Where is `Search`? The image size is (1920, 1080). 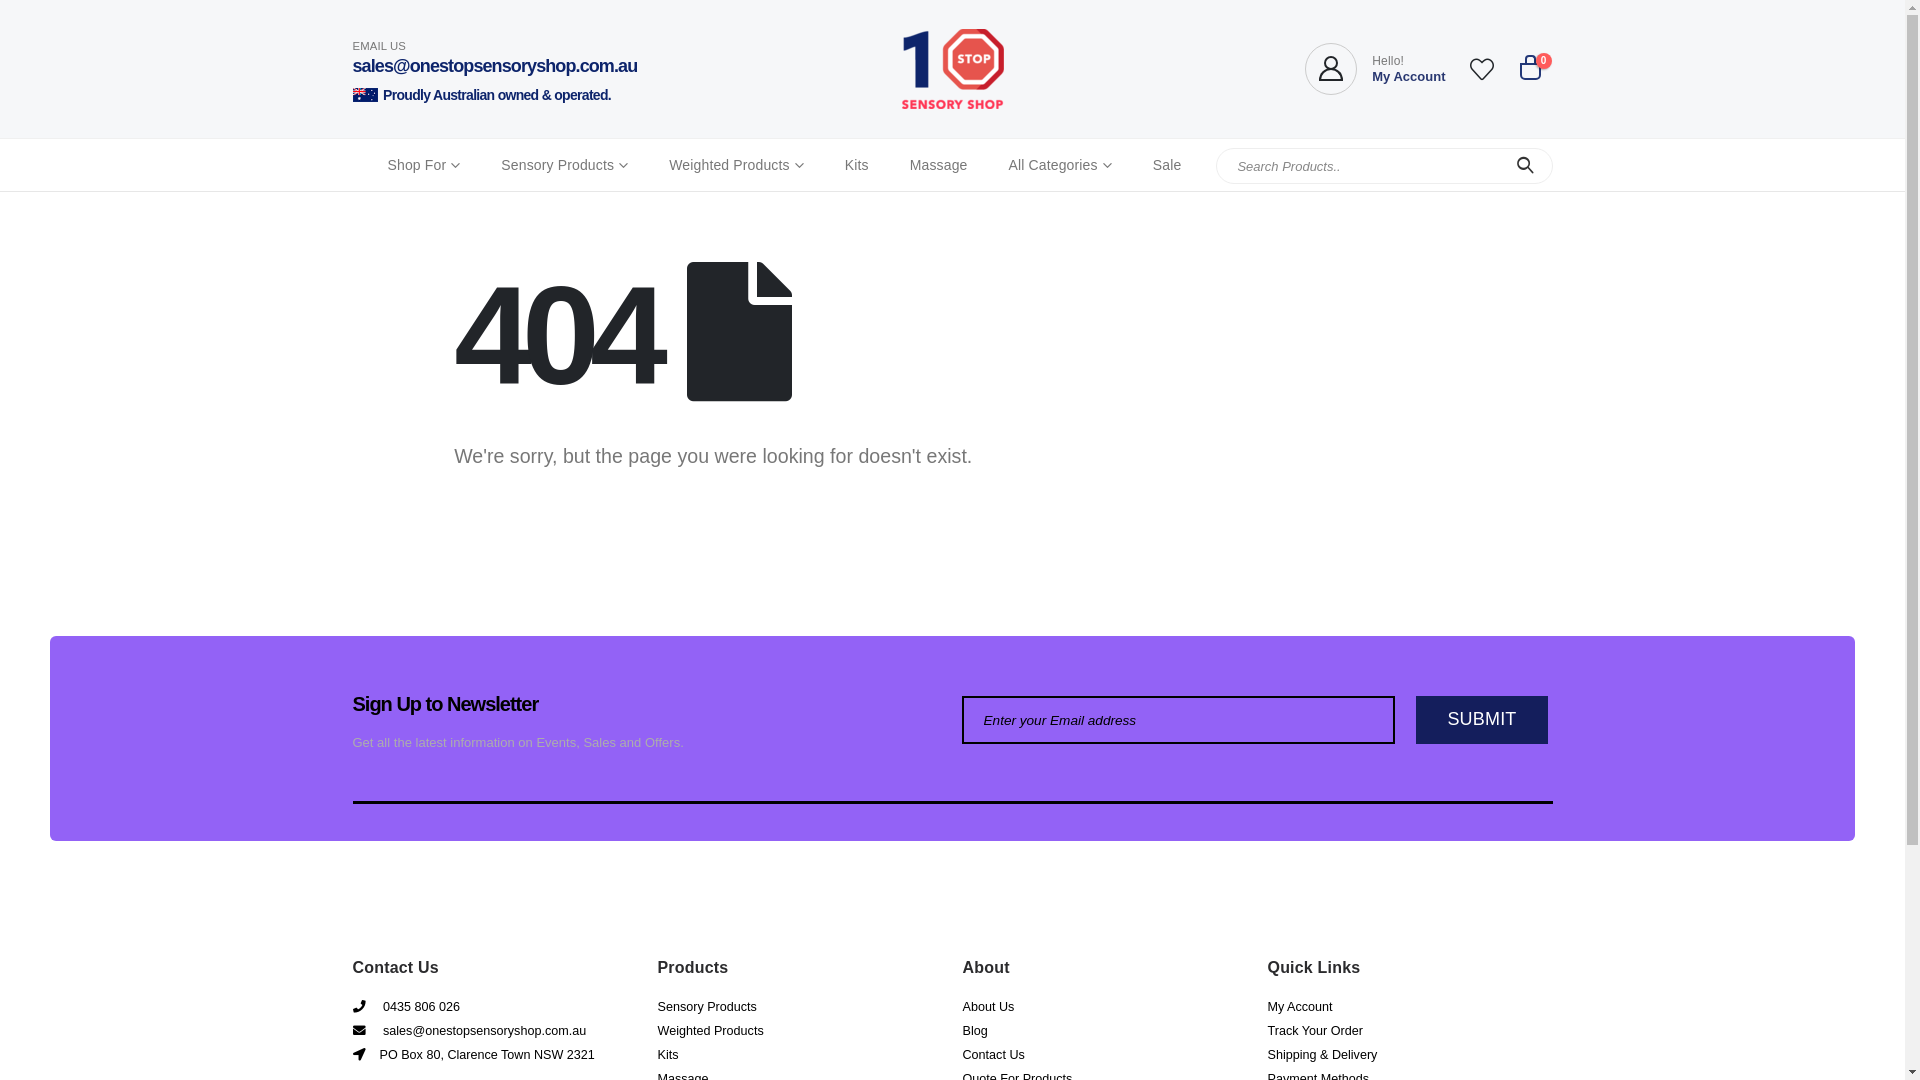
Search is located at coordinates (1526, 166).